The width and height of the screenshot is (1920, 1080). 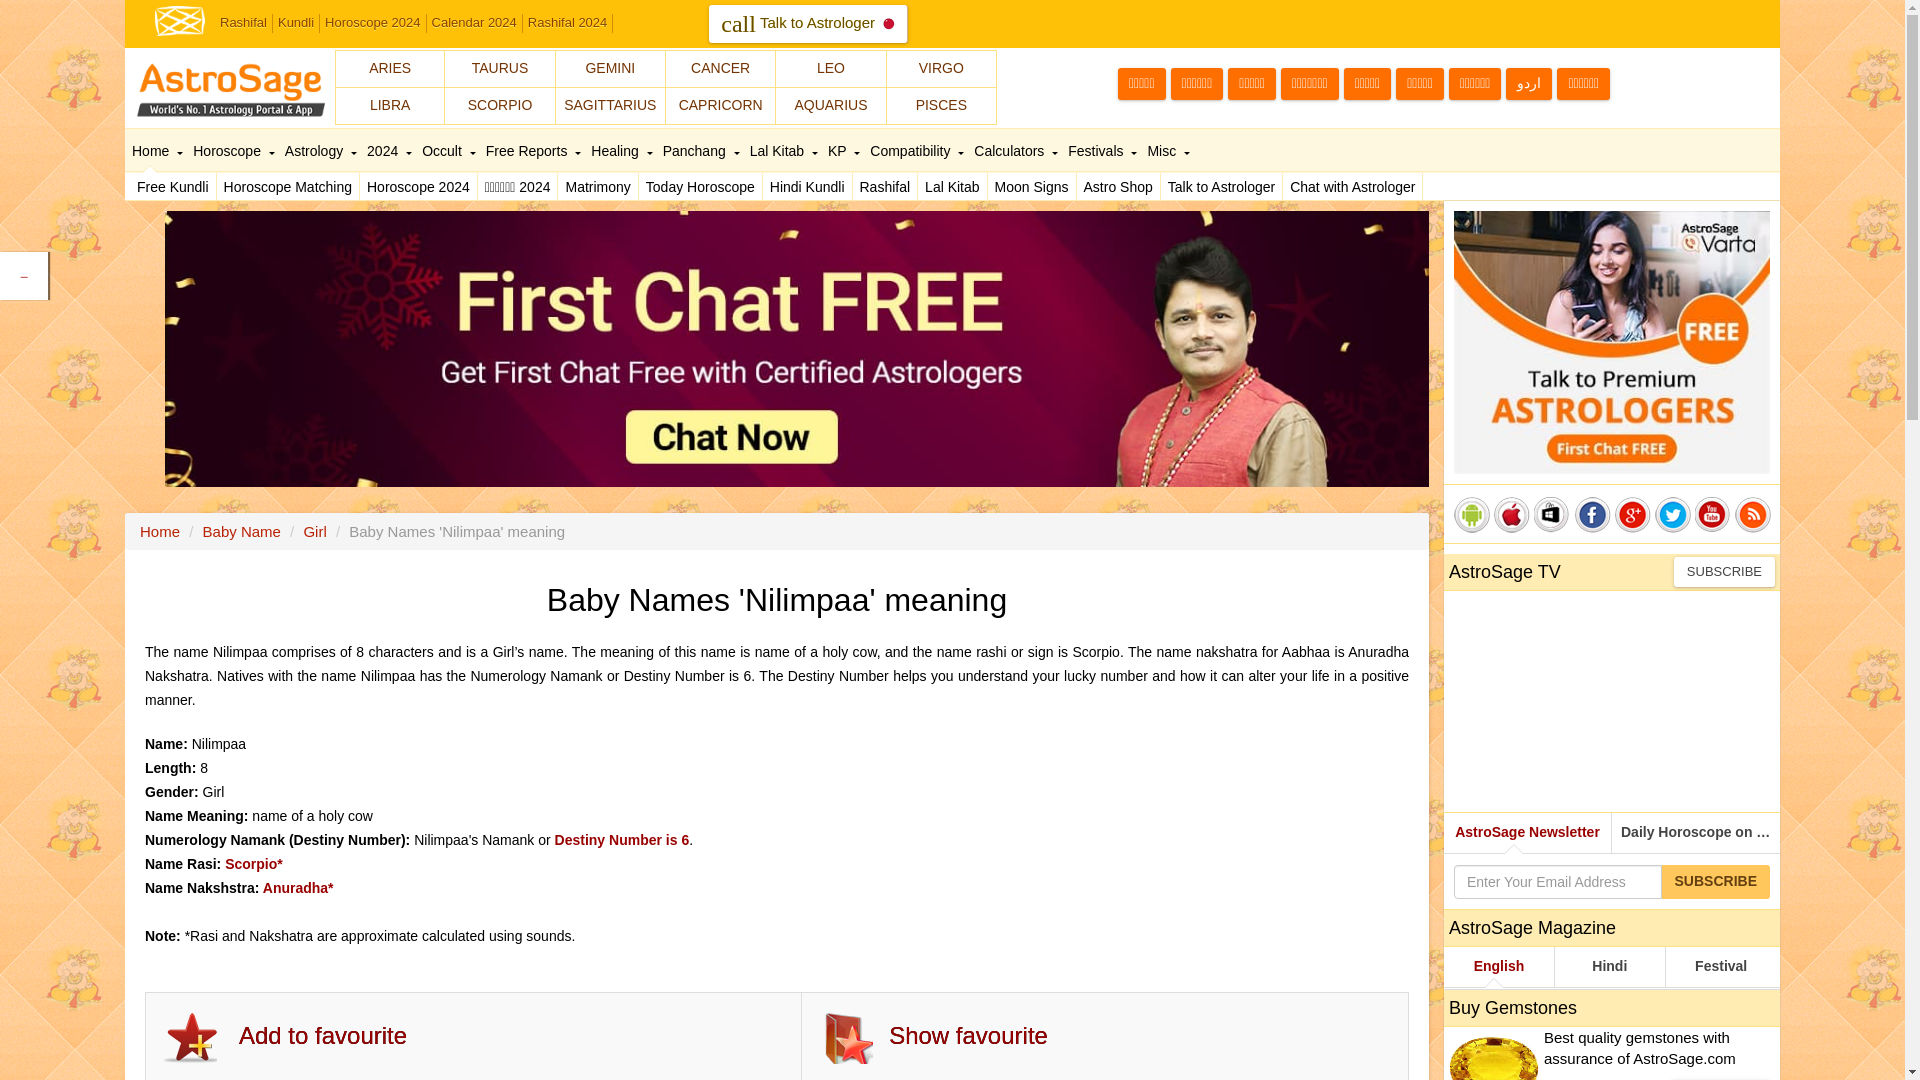 What do you see at coordinates (884, 186) in the screenshot?
I see `Rashifal` at bounding box center [884, 186].